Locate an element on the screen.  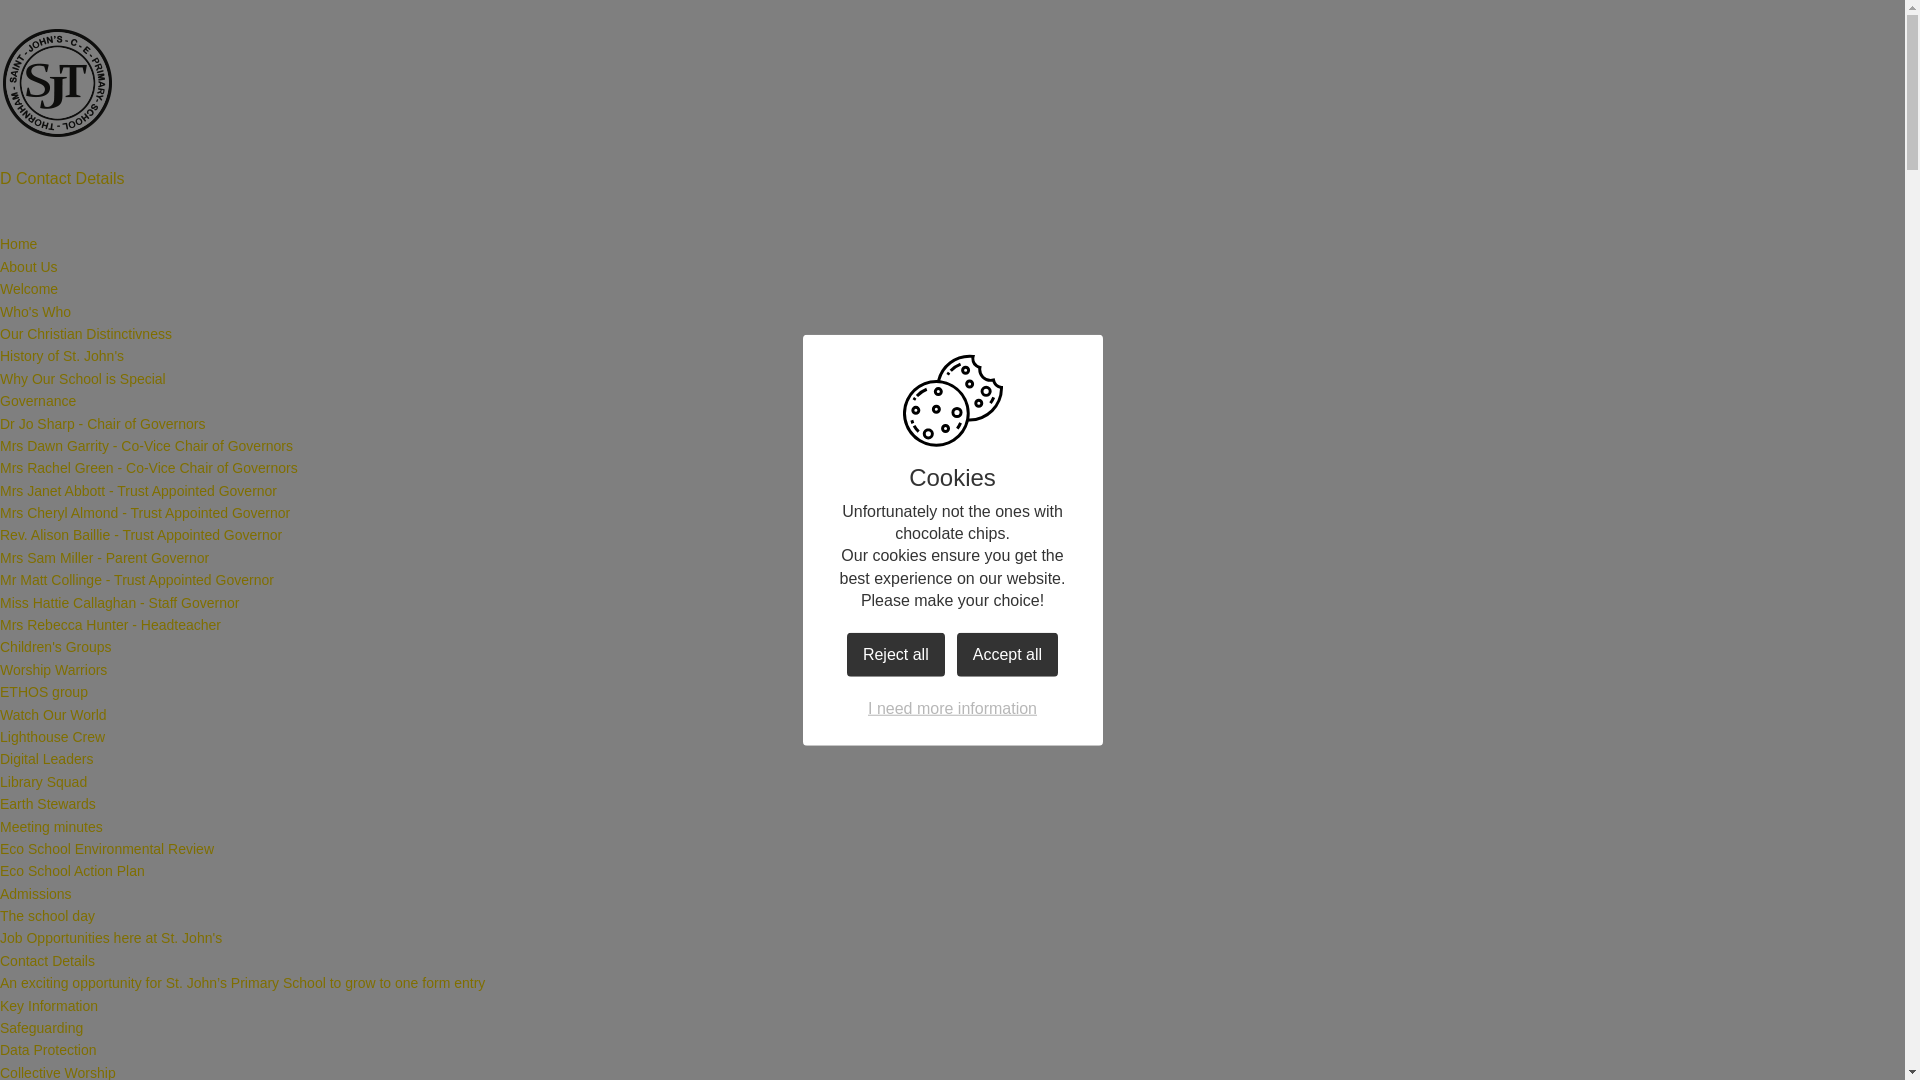
Safeguarding is located at coordinates (41, 1027).